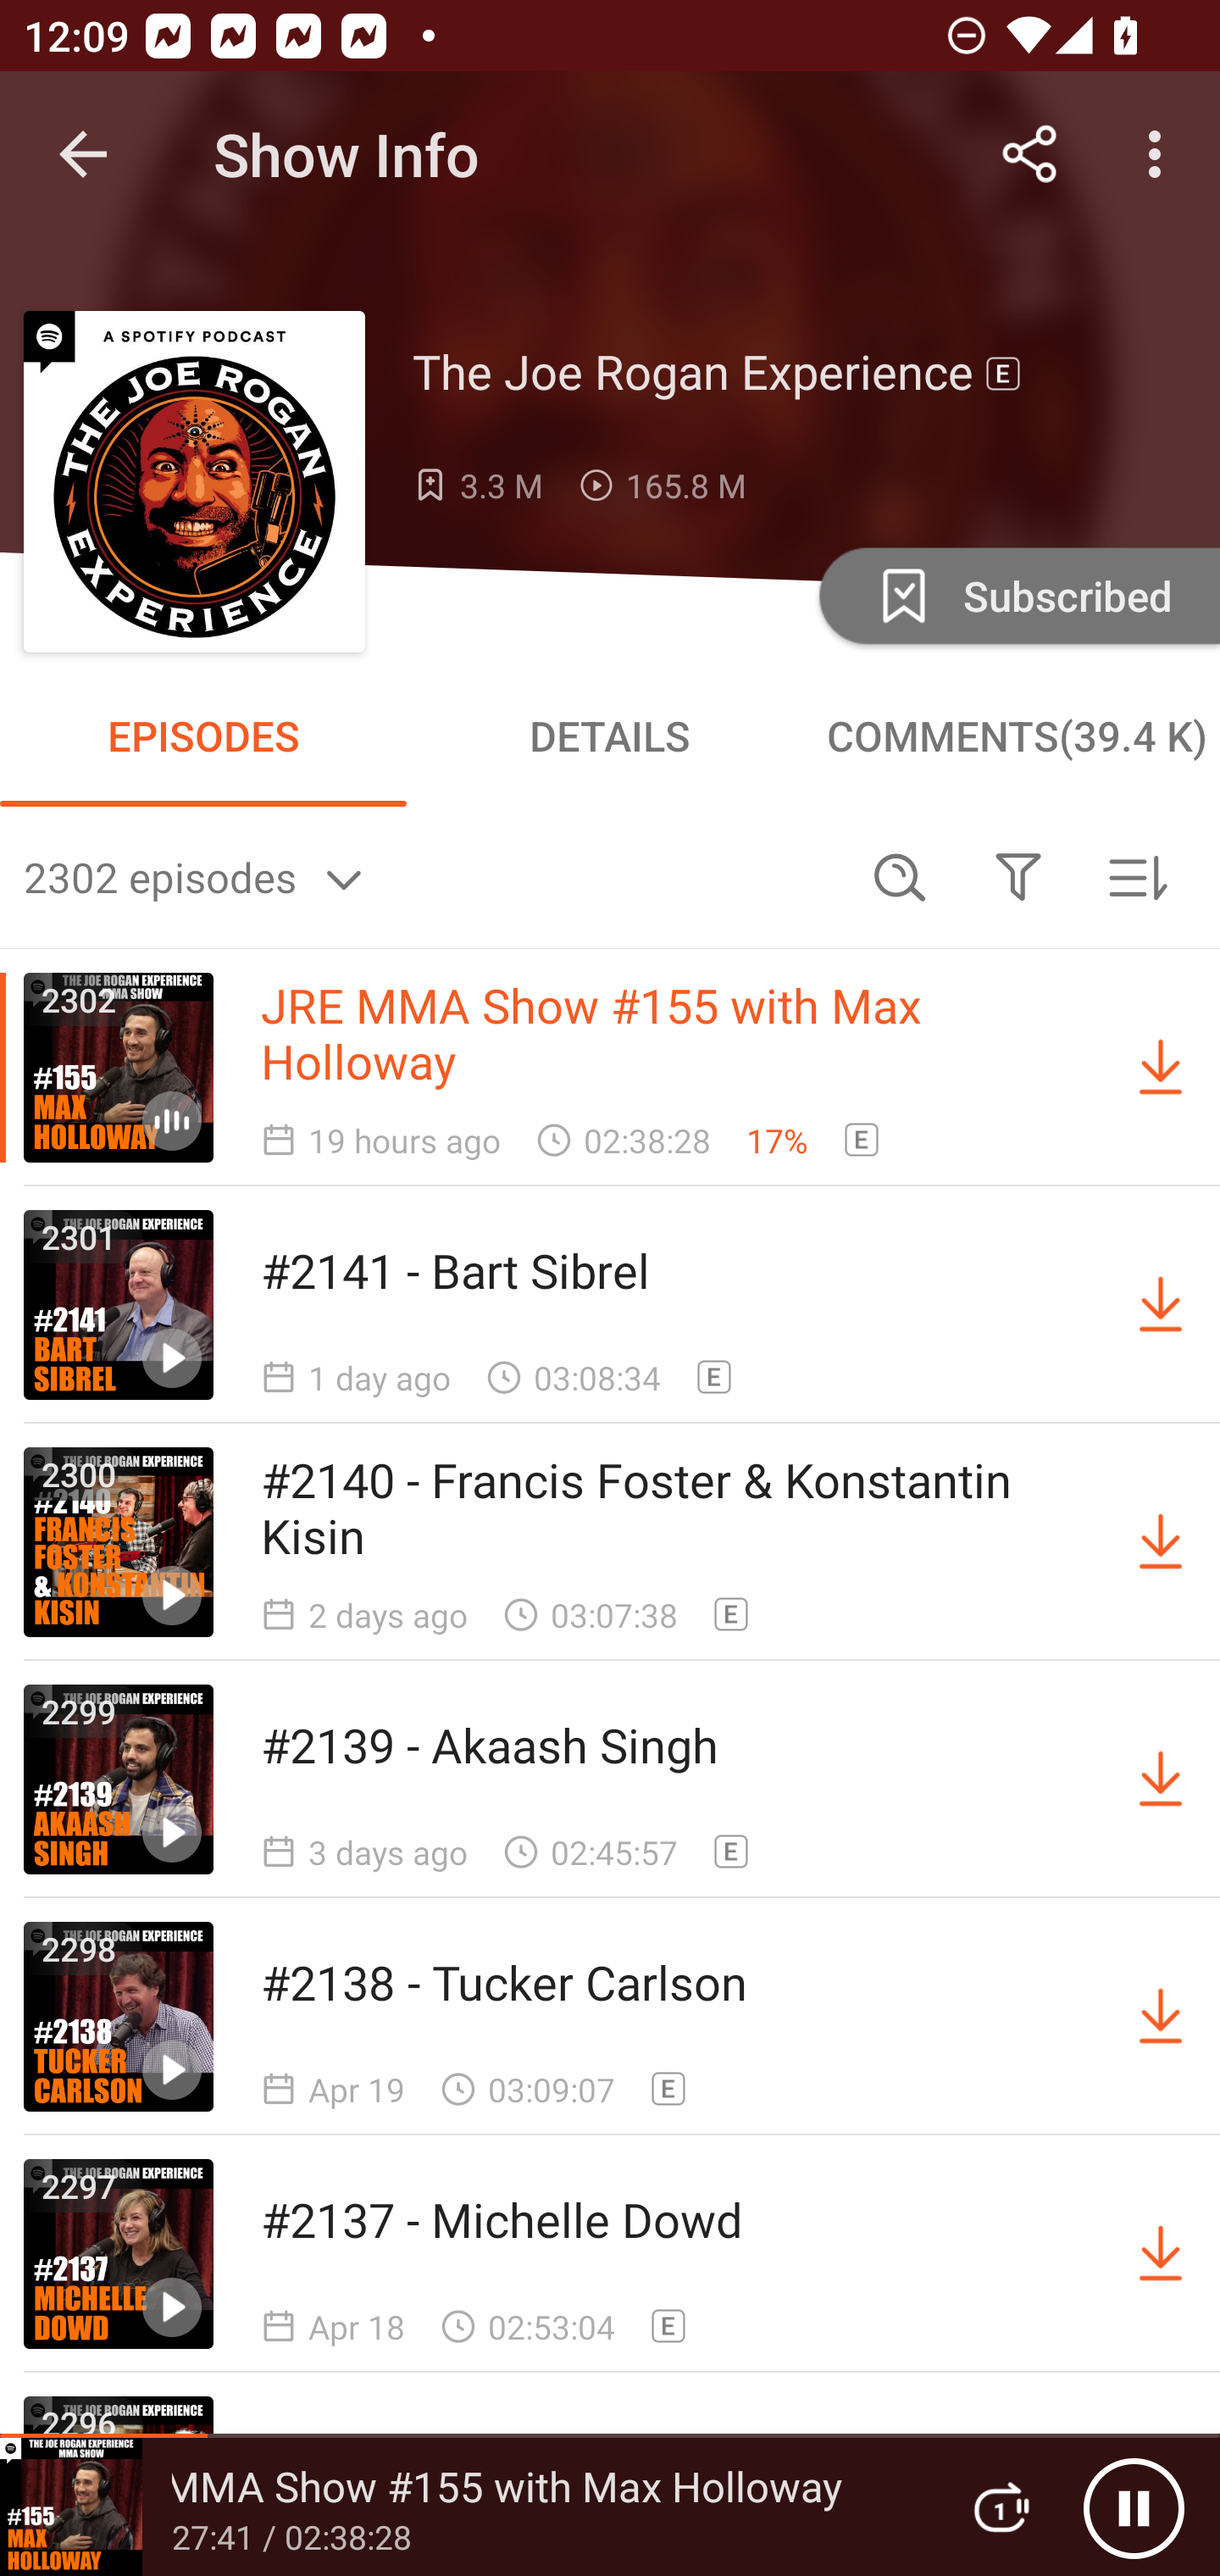 The height and width of the screenshot is (2576, 1220). Describe the element at coordinates (83, 154) in the screenshot. I see `Navigate up` at that location.